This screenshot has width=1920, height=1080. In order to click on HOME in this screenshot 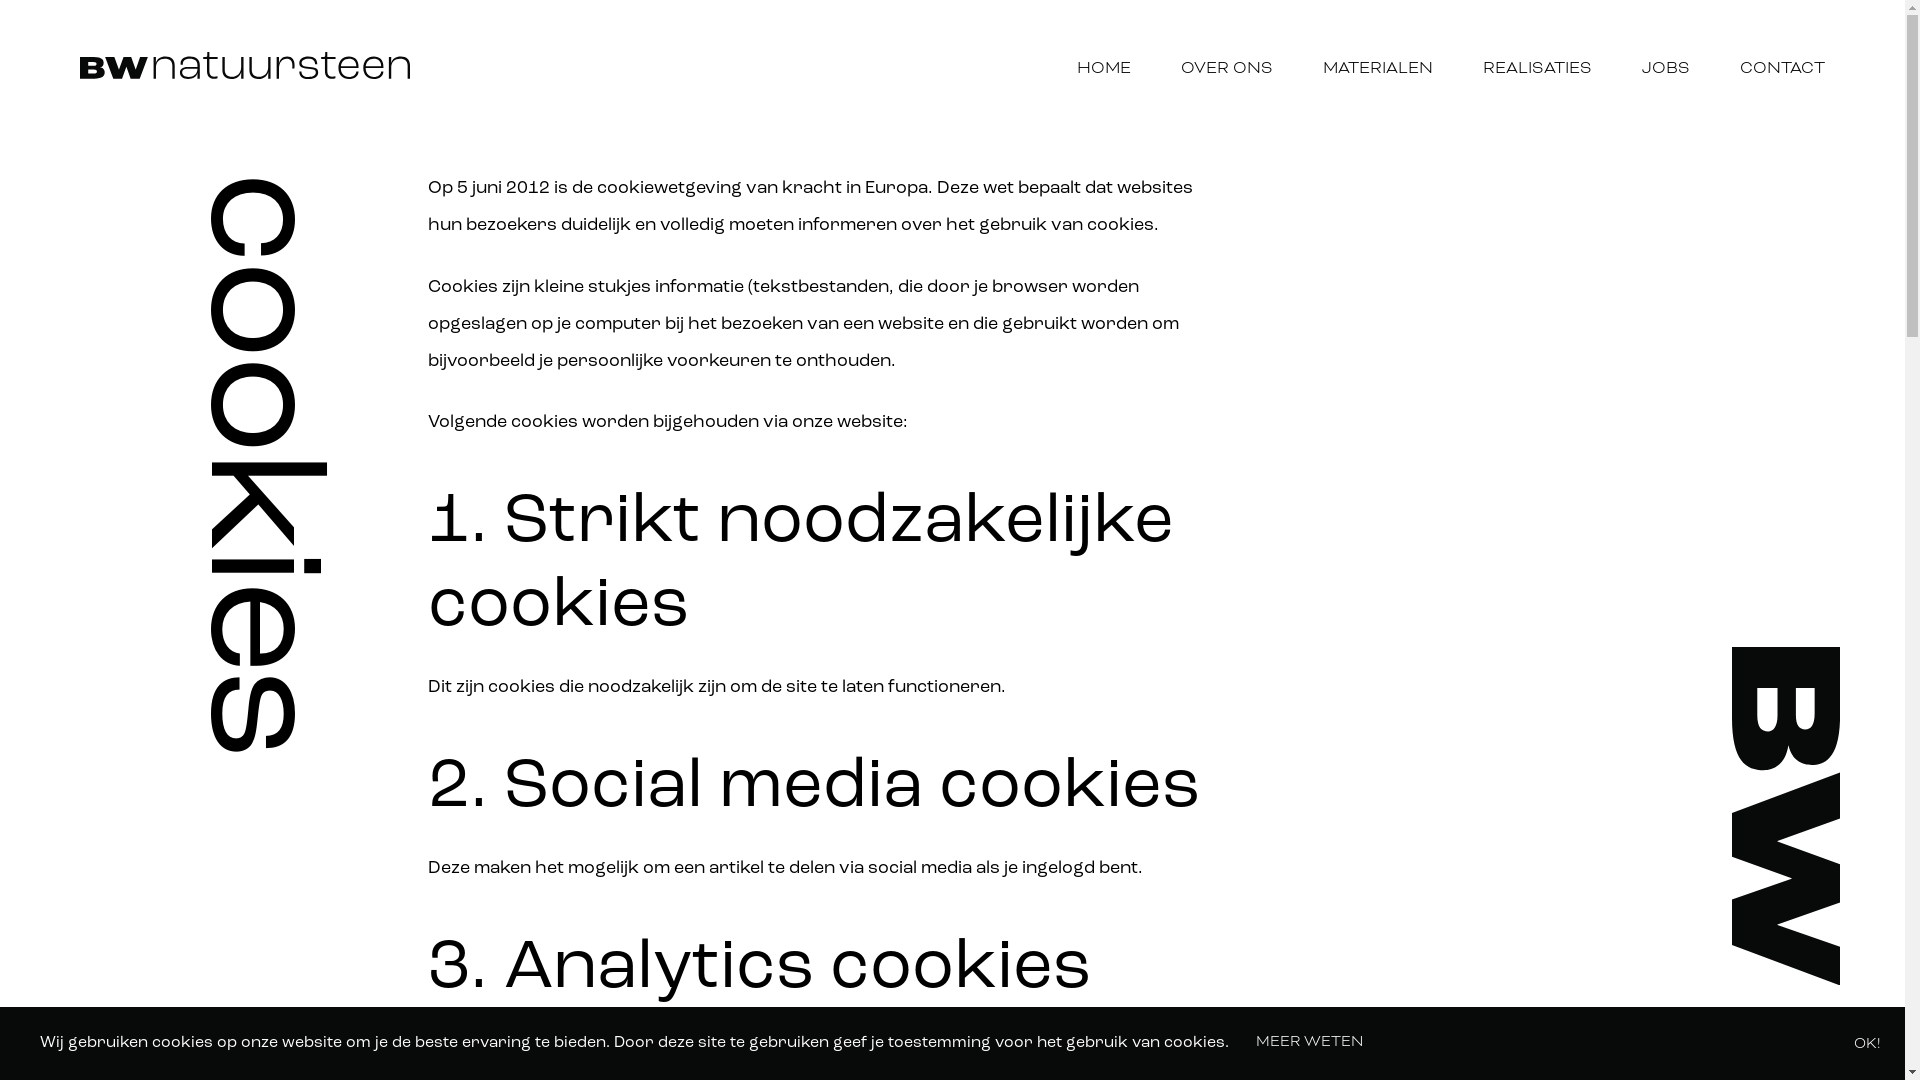, I will do `click(1104, 68)`.